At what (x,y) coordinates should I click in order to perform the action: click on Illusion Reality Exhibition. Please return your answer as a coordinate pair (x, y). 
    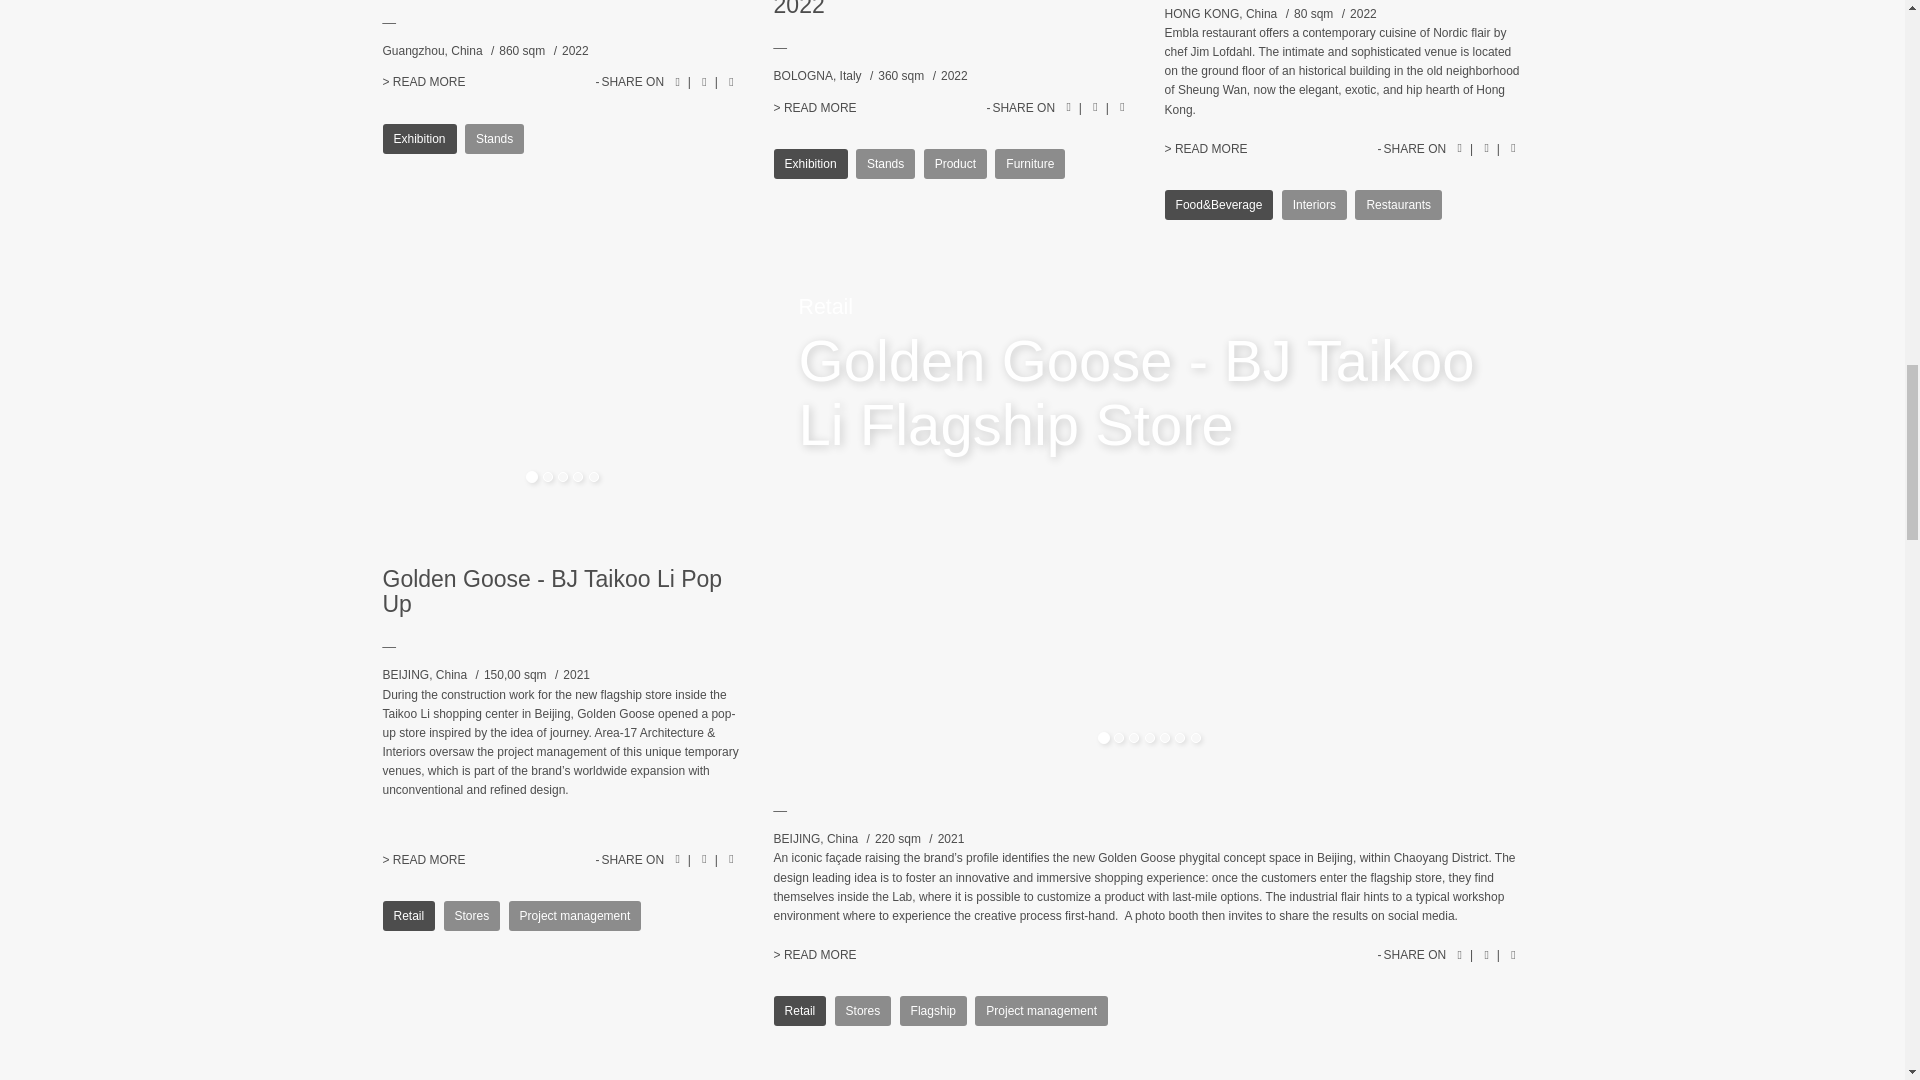
    Looking at the image, I should click on (423, 81).